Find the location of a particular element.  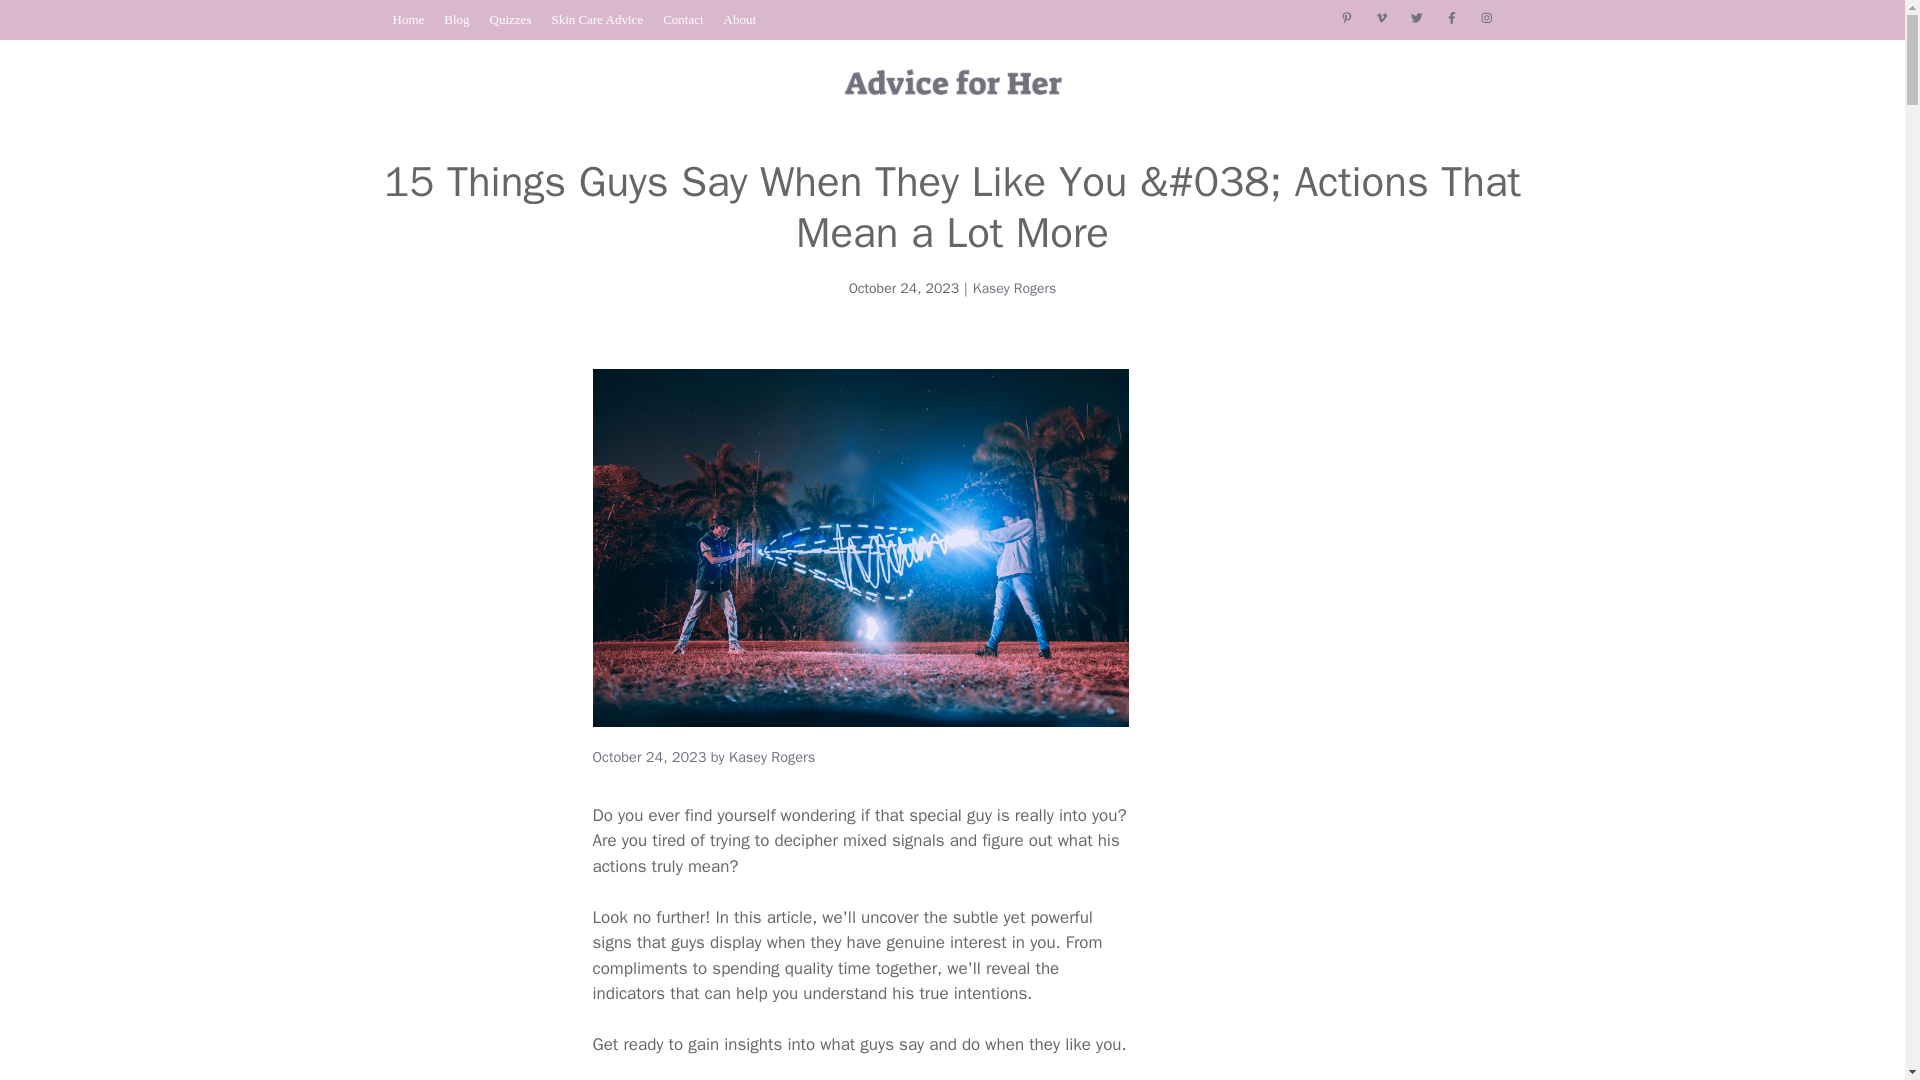

Contact is located at coordinates (682, 19).